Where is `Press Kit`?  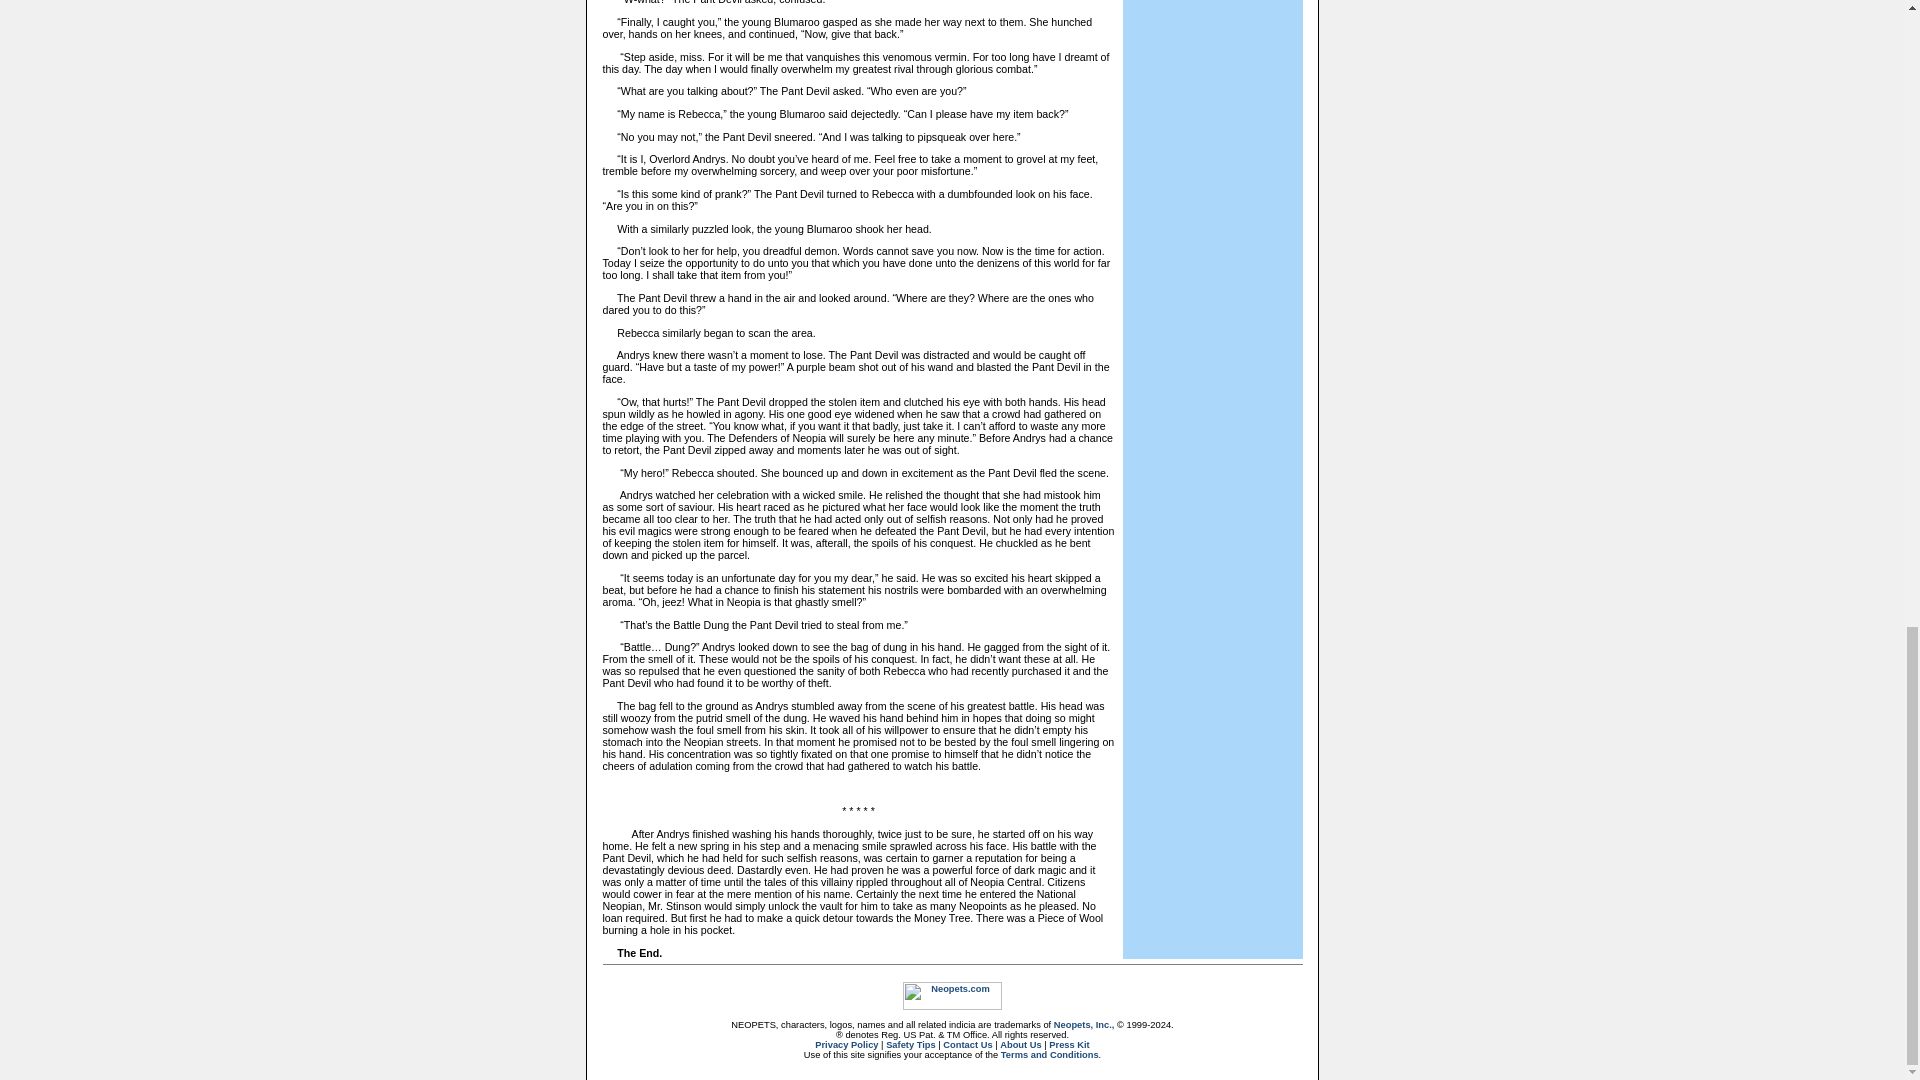
Press Kit is located at coordinates (1068, 1044).